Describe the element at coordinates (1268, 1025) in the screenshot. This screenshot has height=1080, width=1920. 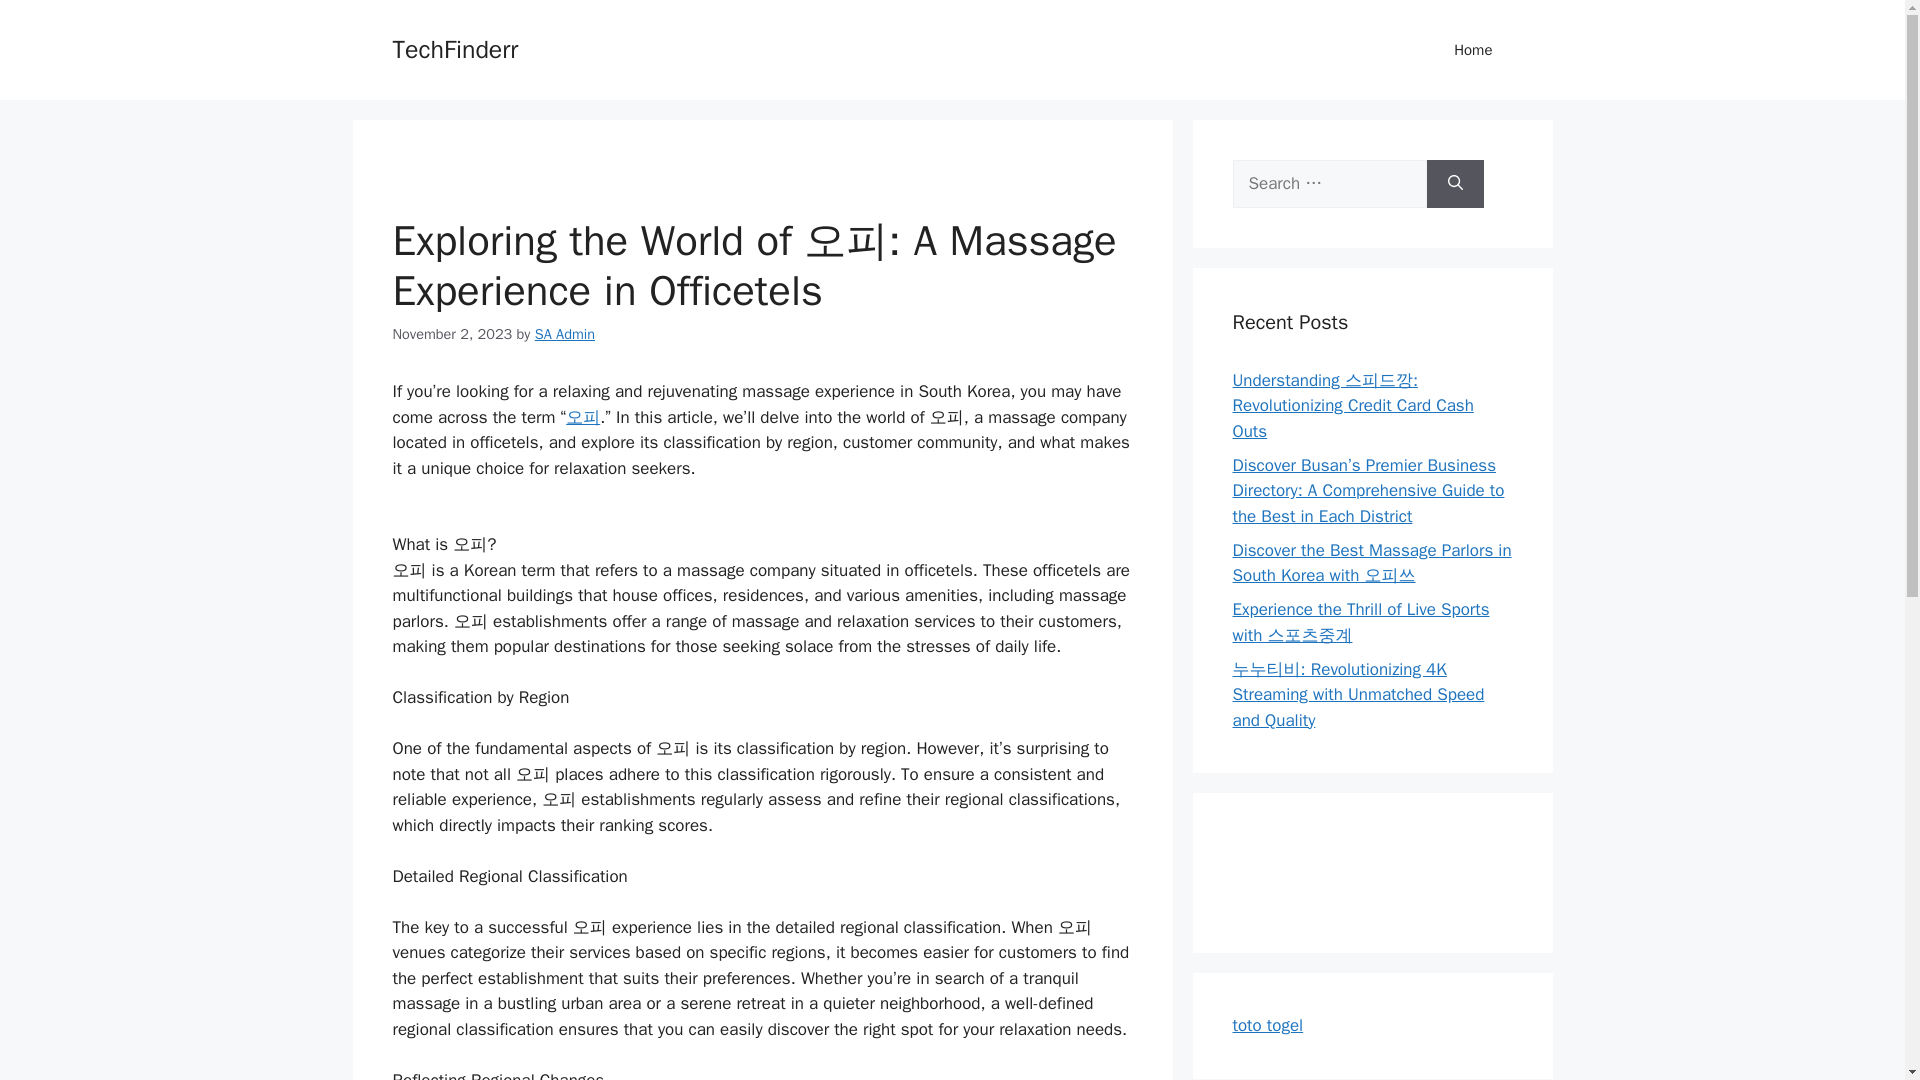
I see `toto togel` at that location.